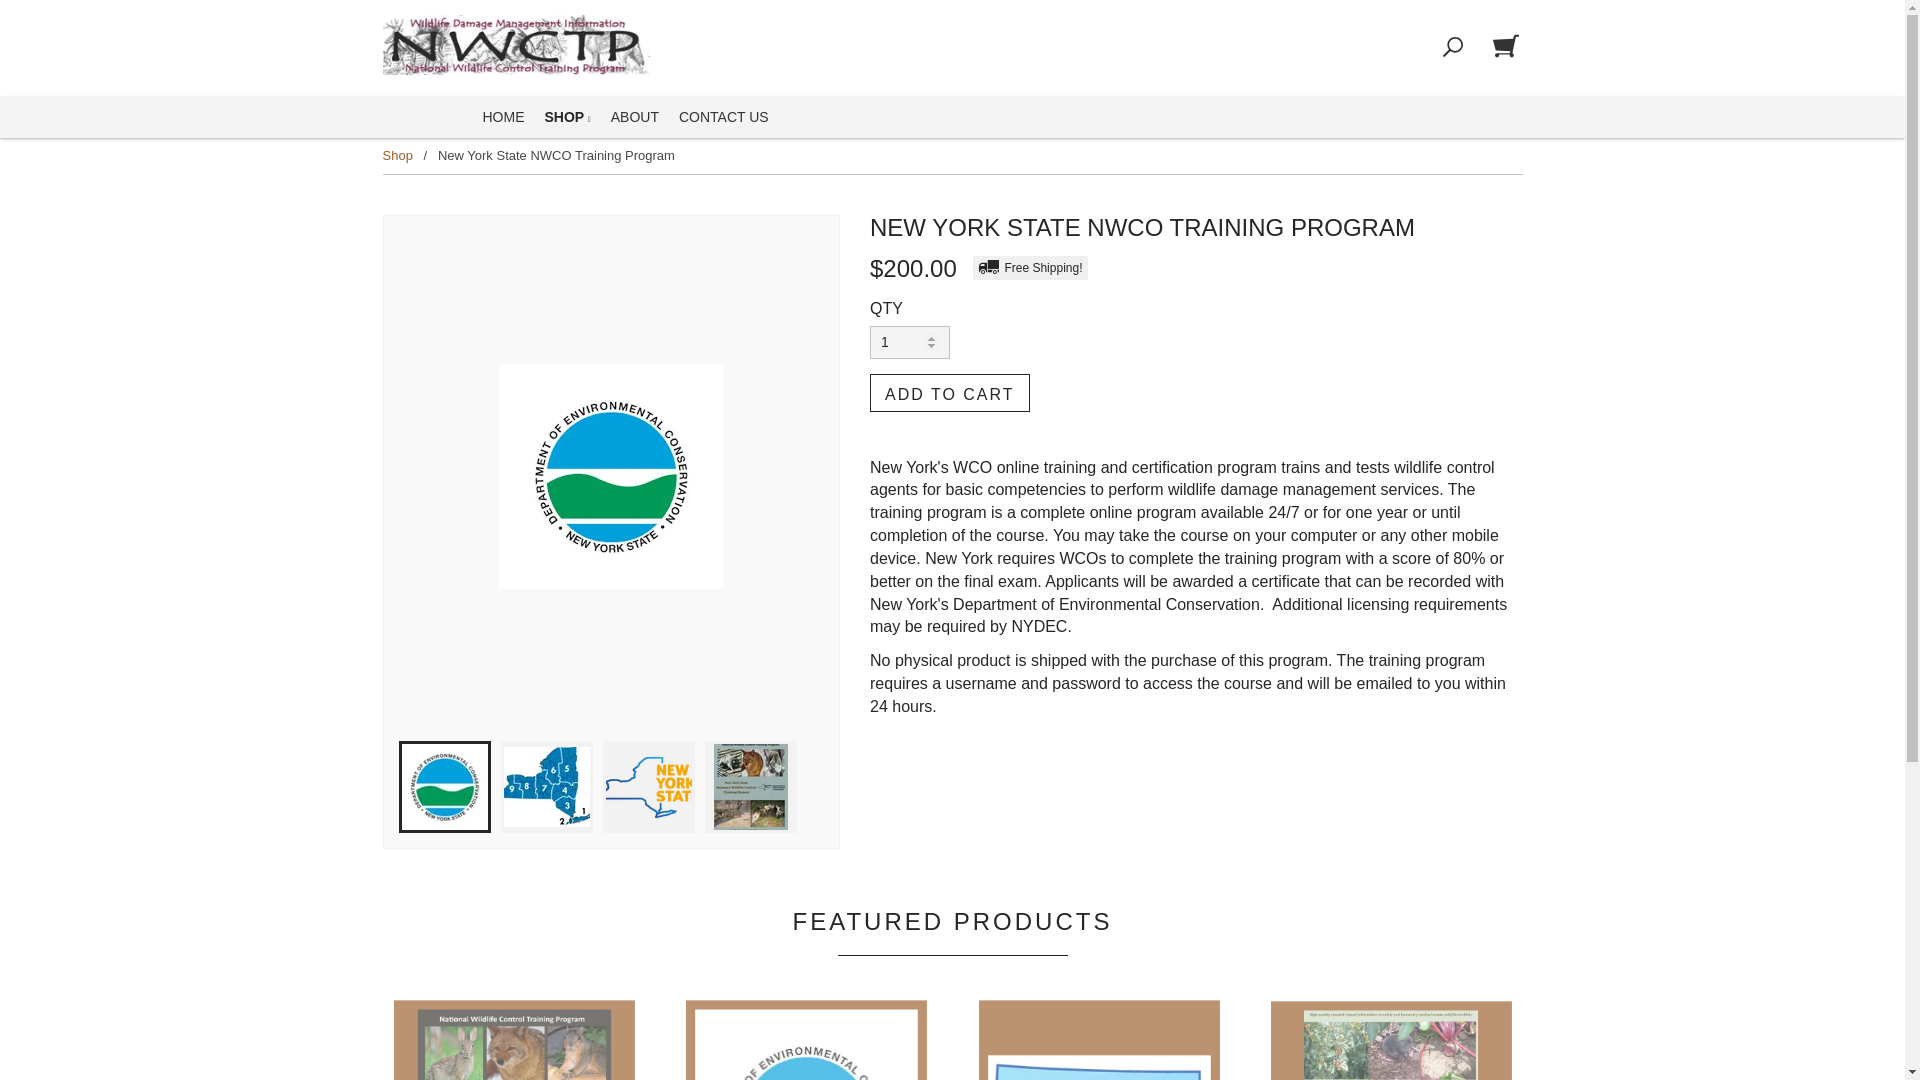  Describe the element at coordinates (724, 118) in the screenshot. I see `CONTACT US` at that location.